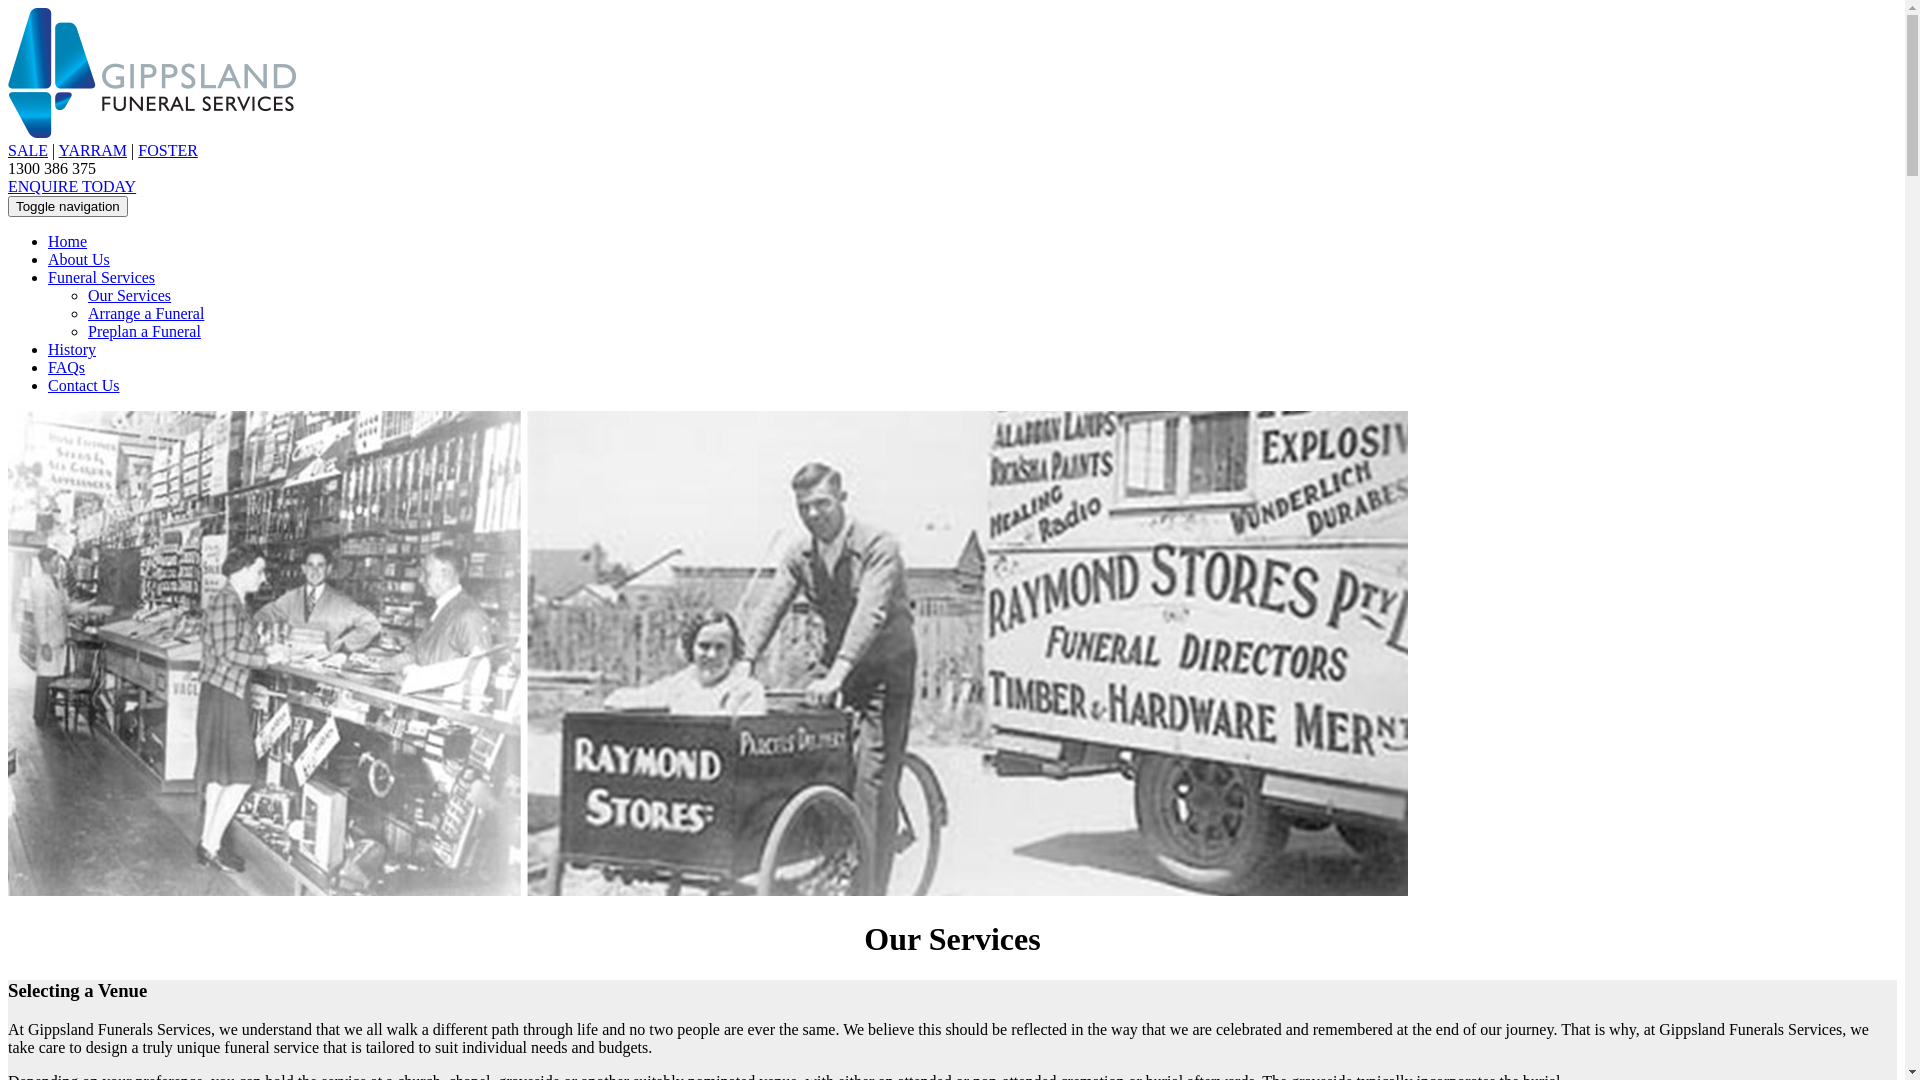 Image resolution: width=1920 pixels, height=1080 pixels. What do you see at coordinates (79, 260) in the screenshot?
I see `About Us` at bounding box center [79, 260].